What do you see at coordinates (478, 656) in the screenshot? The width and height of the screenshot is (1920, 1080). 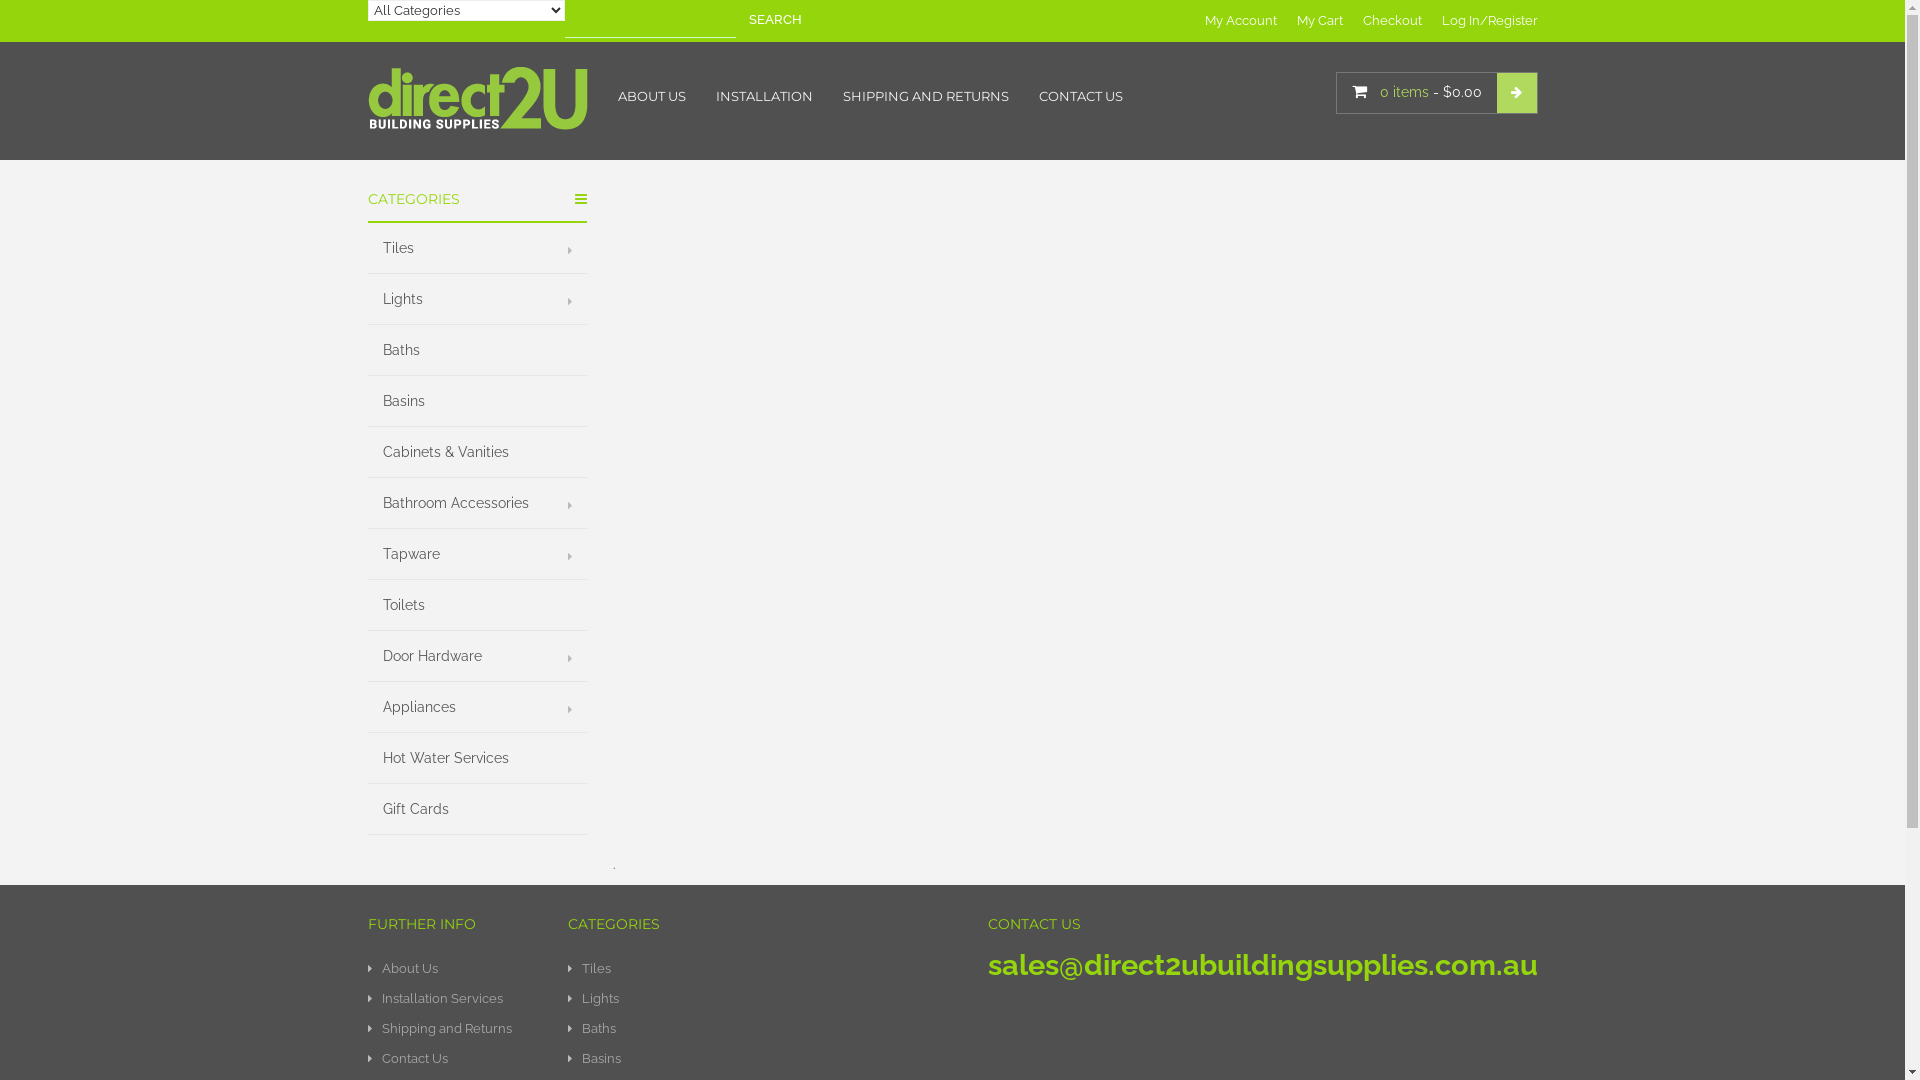 I see `Door Hardware` at bounding box center [478, 656].